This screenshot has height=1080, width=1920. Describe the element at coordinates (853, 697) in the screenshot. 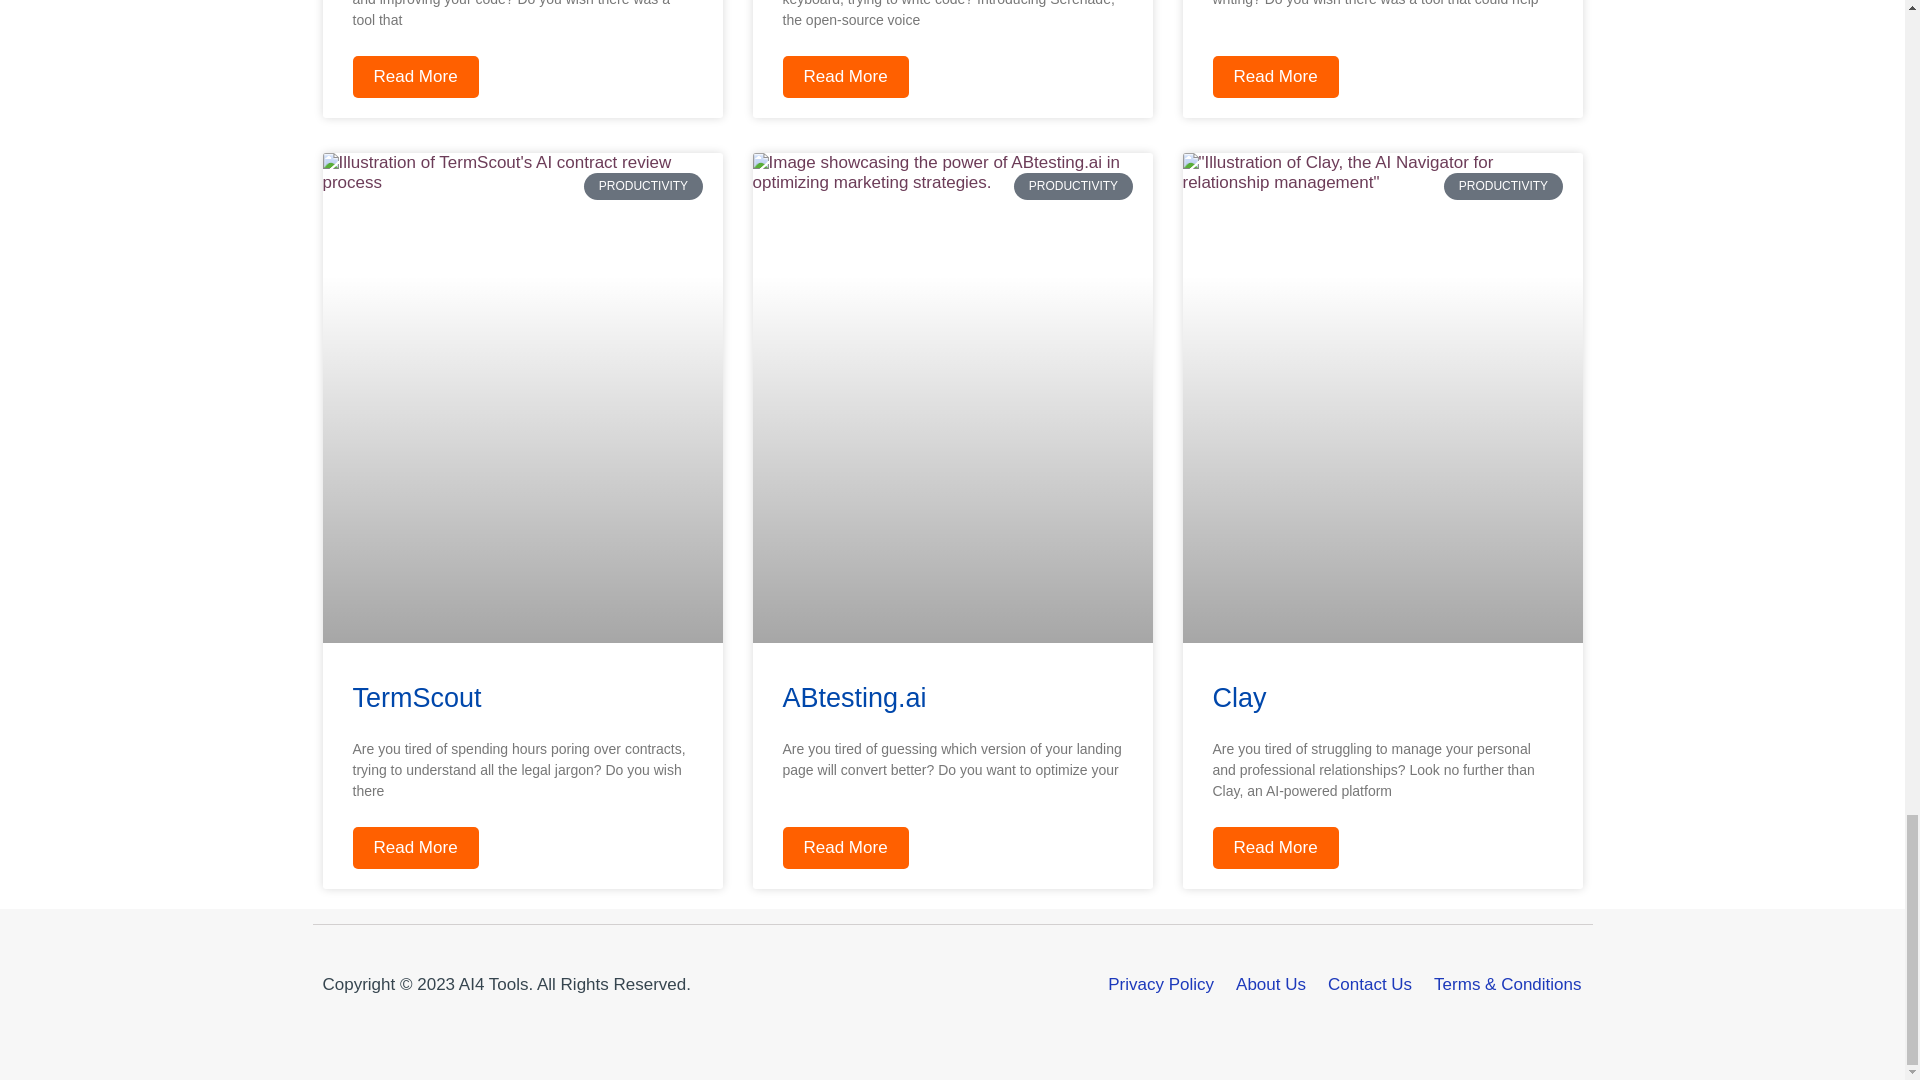

I see `ABtesting.ai` at that location.